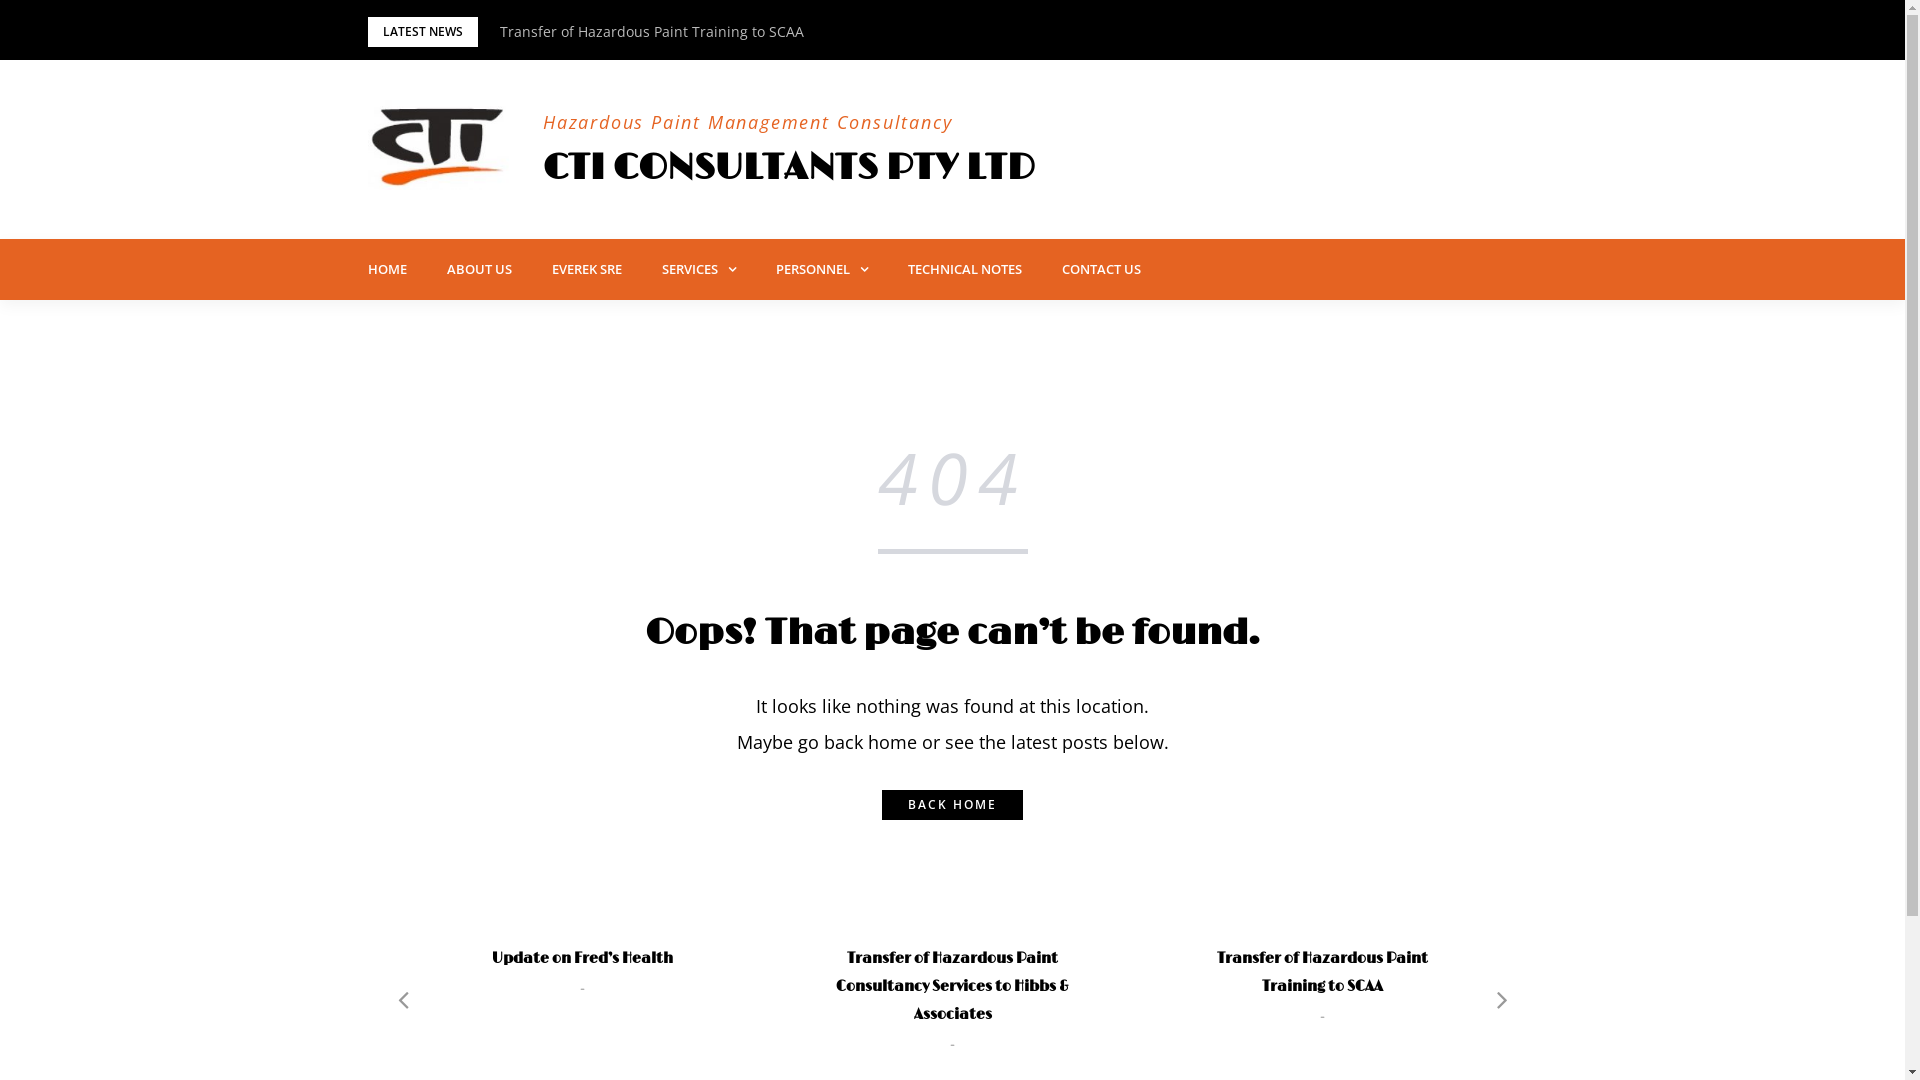  What do you see at coordinates (891, 320) in the screenshot?
I see `Fred Salome` at bounding box center [891, 320].